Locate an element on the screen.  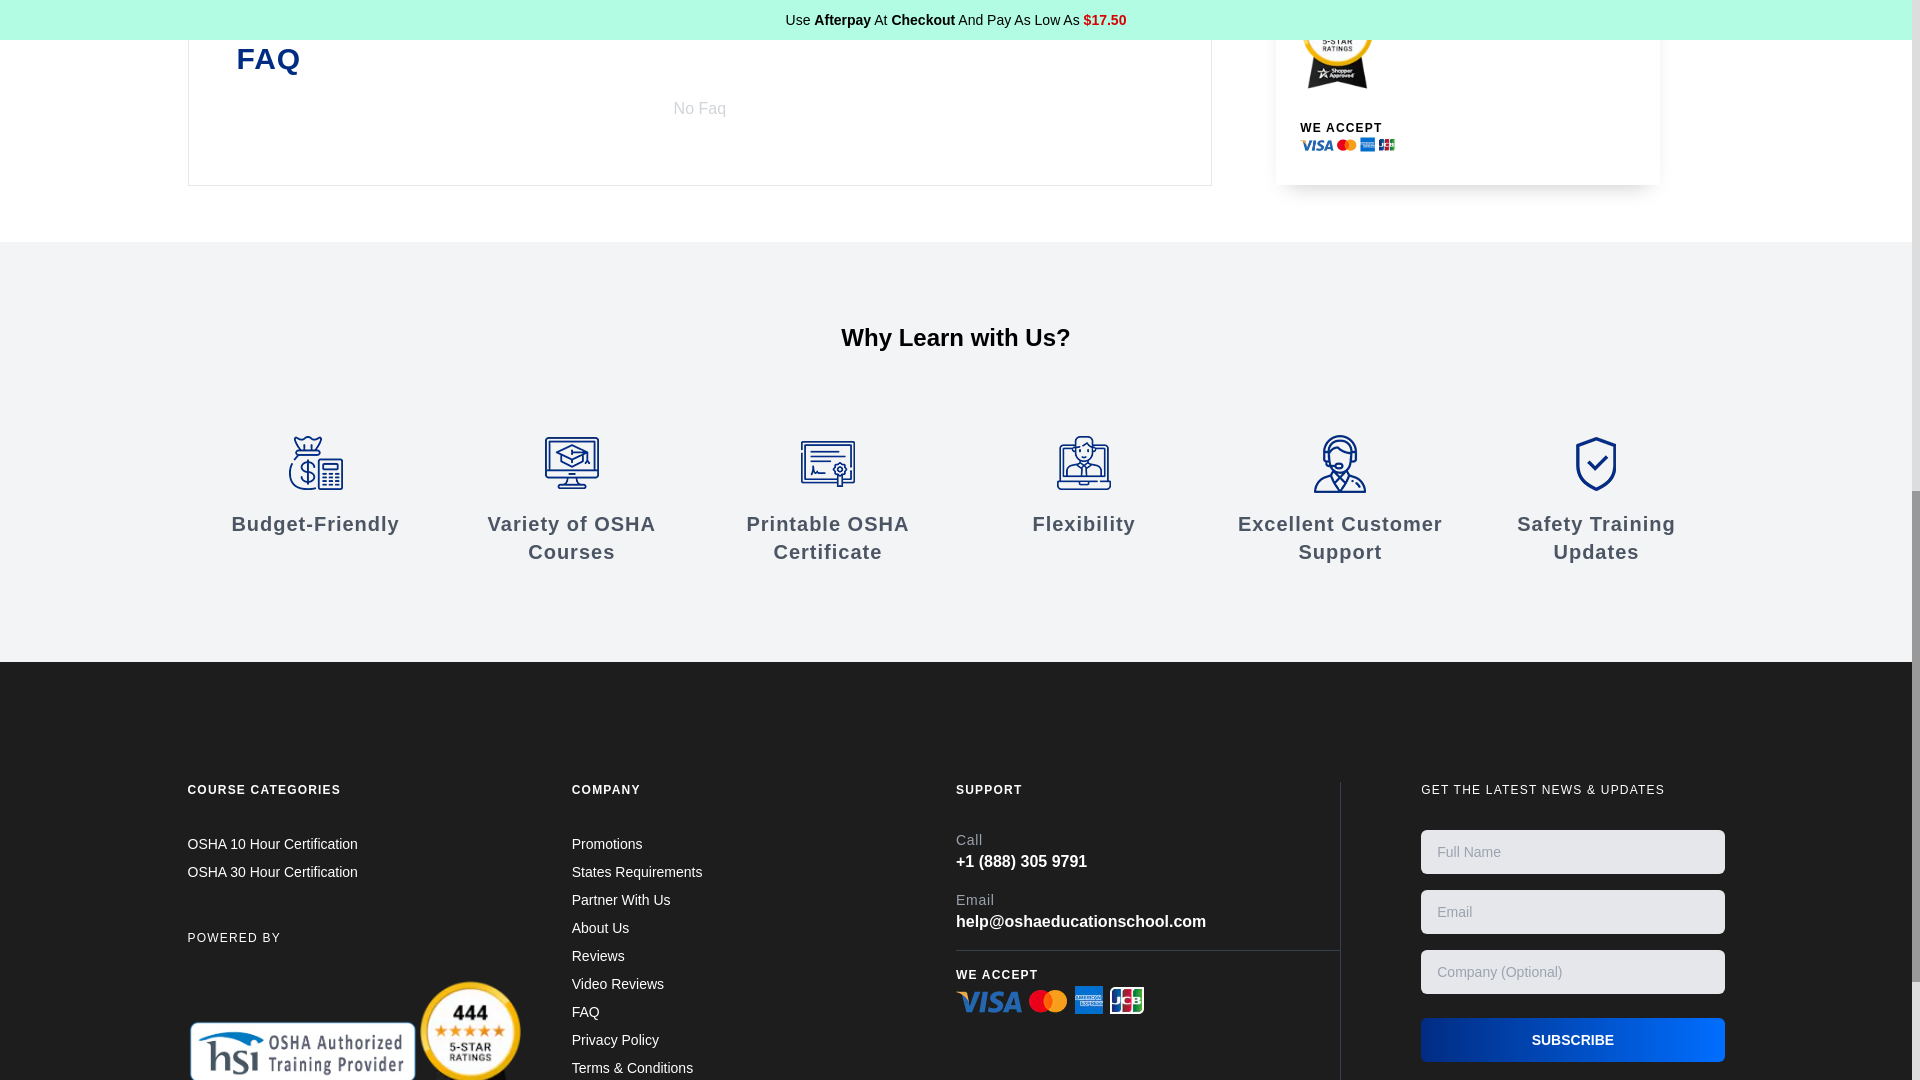
Excellent Customer Support is located at coordinates (1340, 500).